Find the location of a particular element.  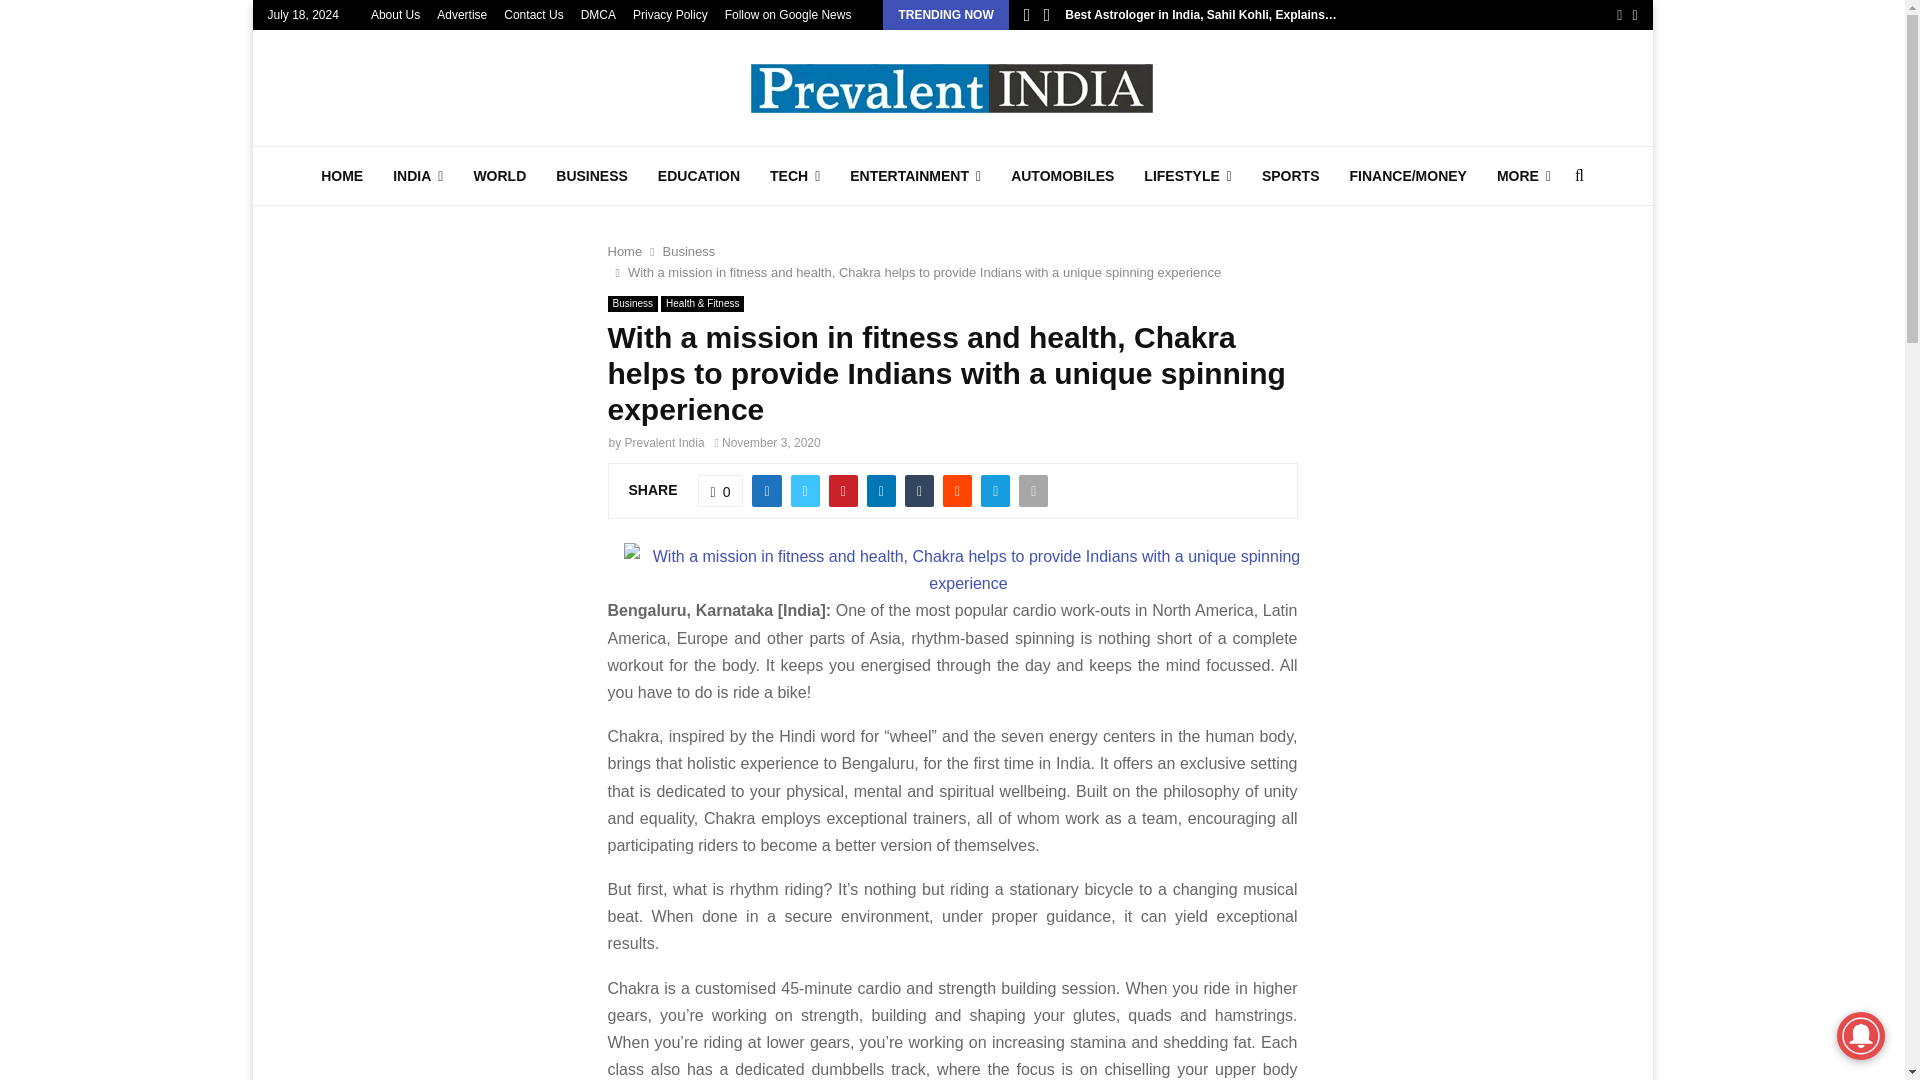

Twitter is located at coordinates (1634, 15).